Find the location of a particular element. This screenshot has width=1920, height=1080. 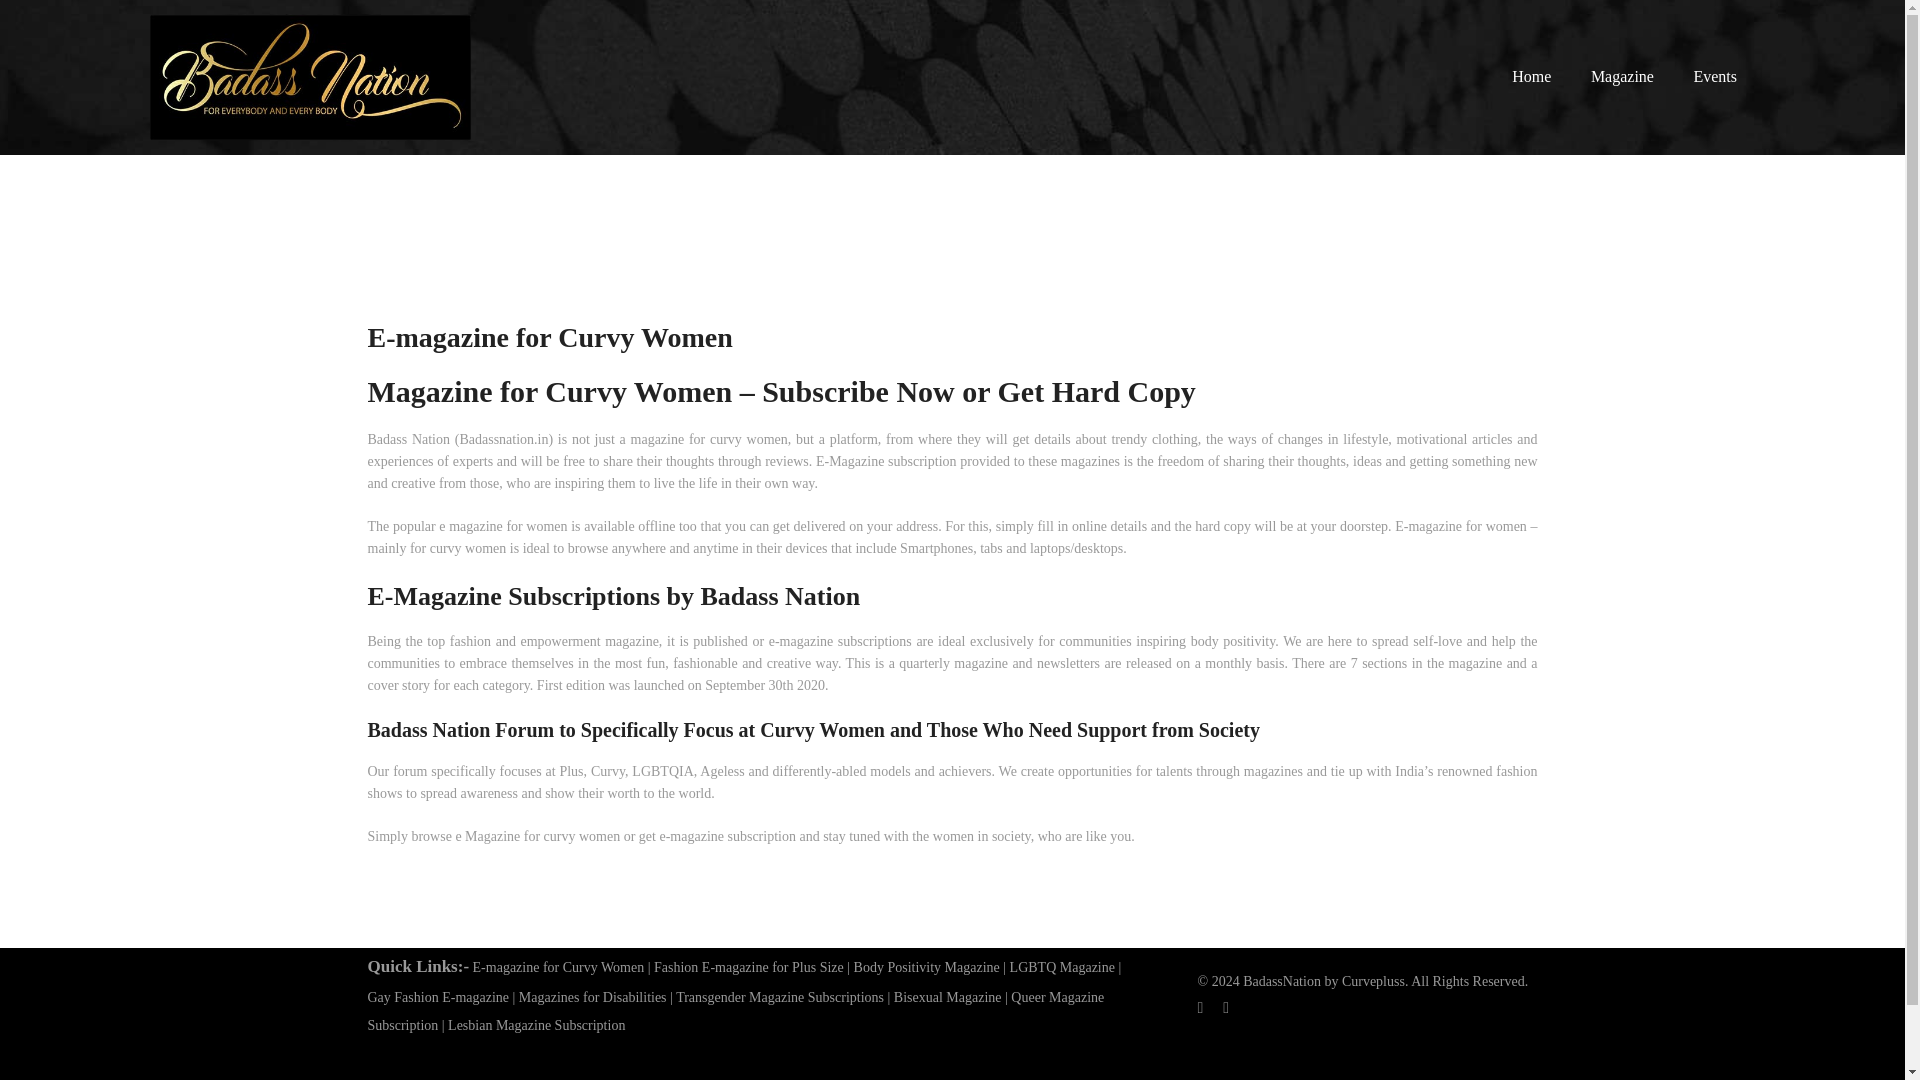

E-magazine for Curvy Women is located at coordinates (558, 968).